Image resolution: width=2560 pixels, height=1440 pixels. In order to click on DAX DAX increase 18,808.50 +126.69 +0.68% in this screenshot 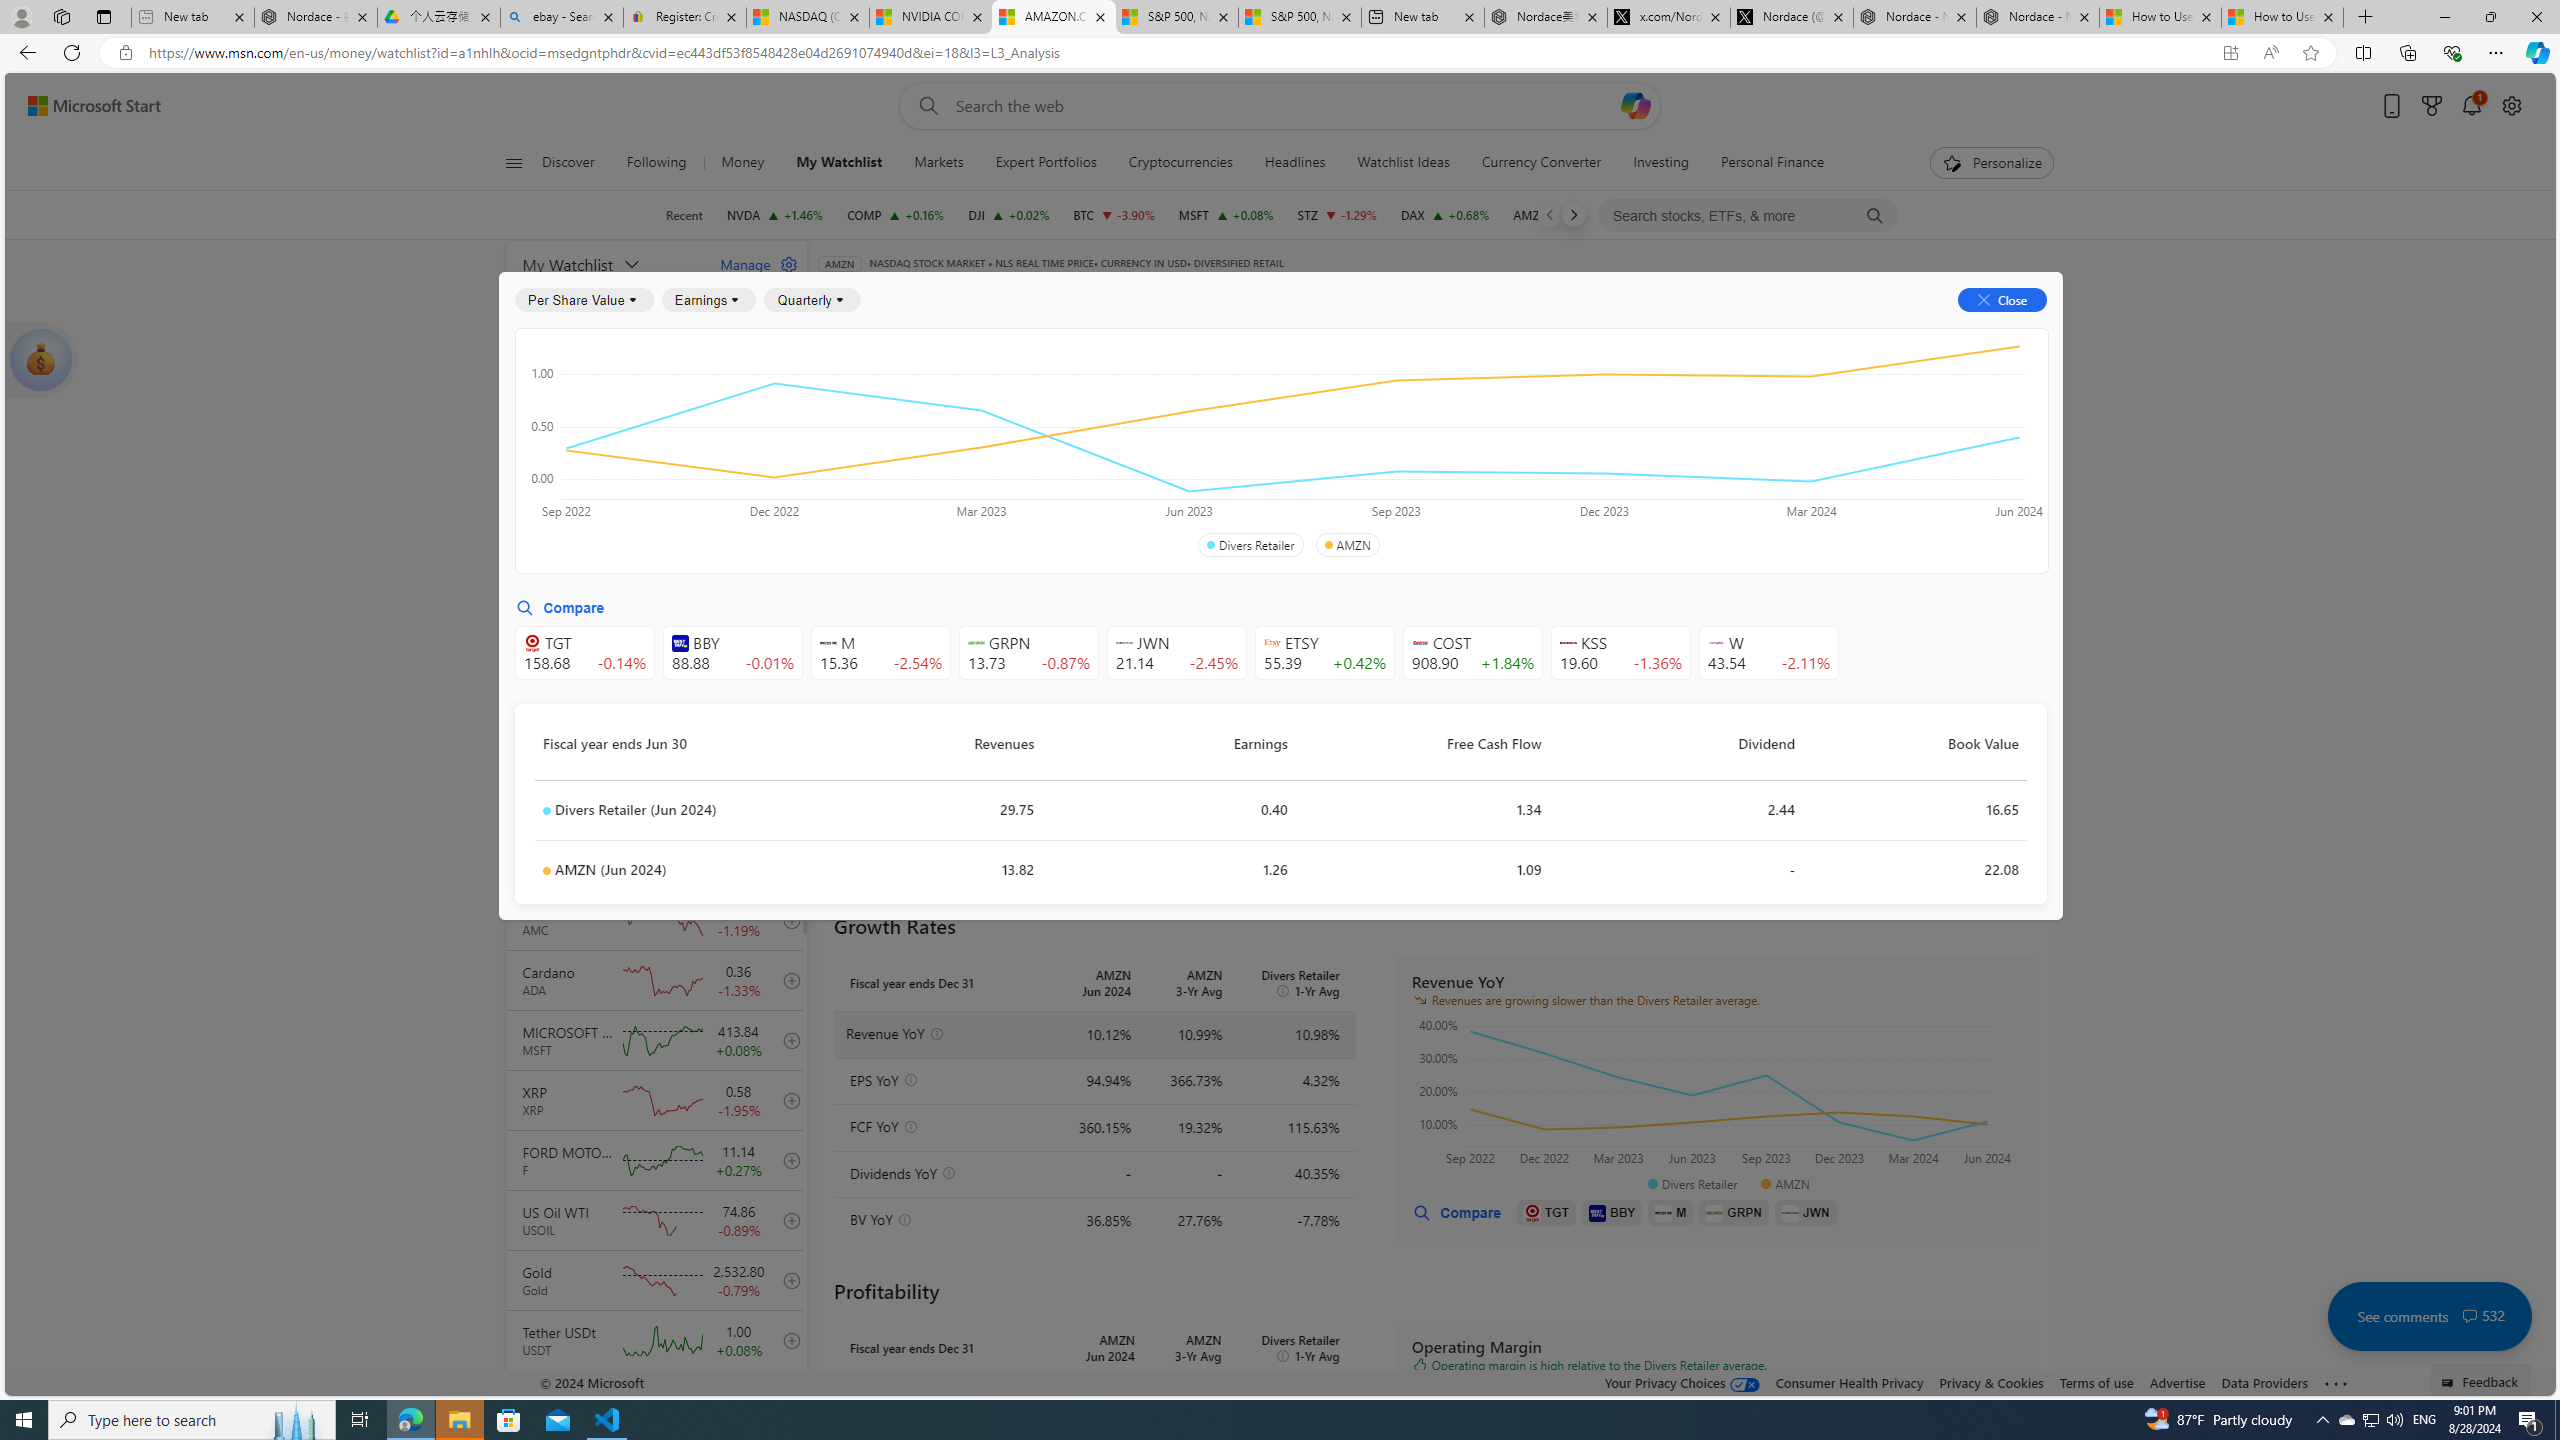, I will do `click(1444, 215)`.